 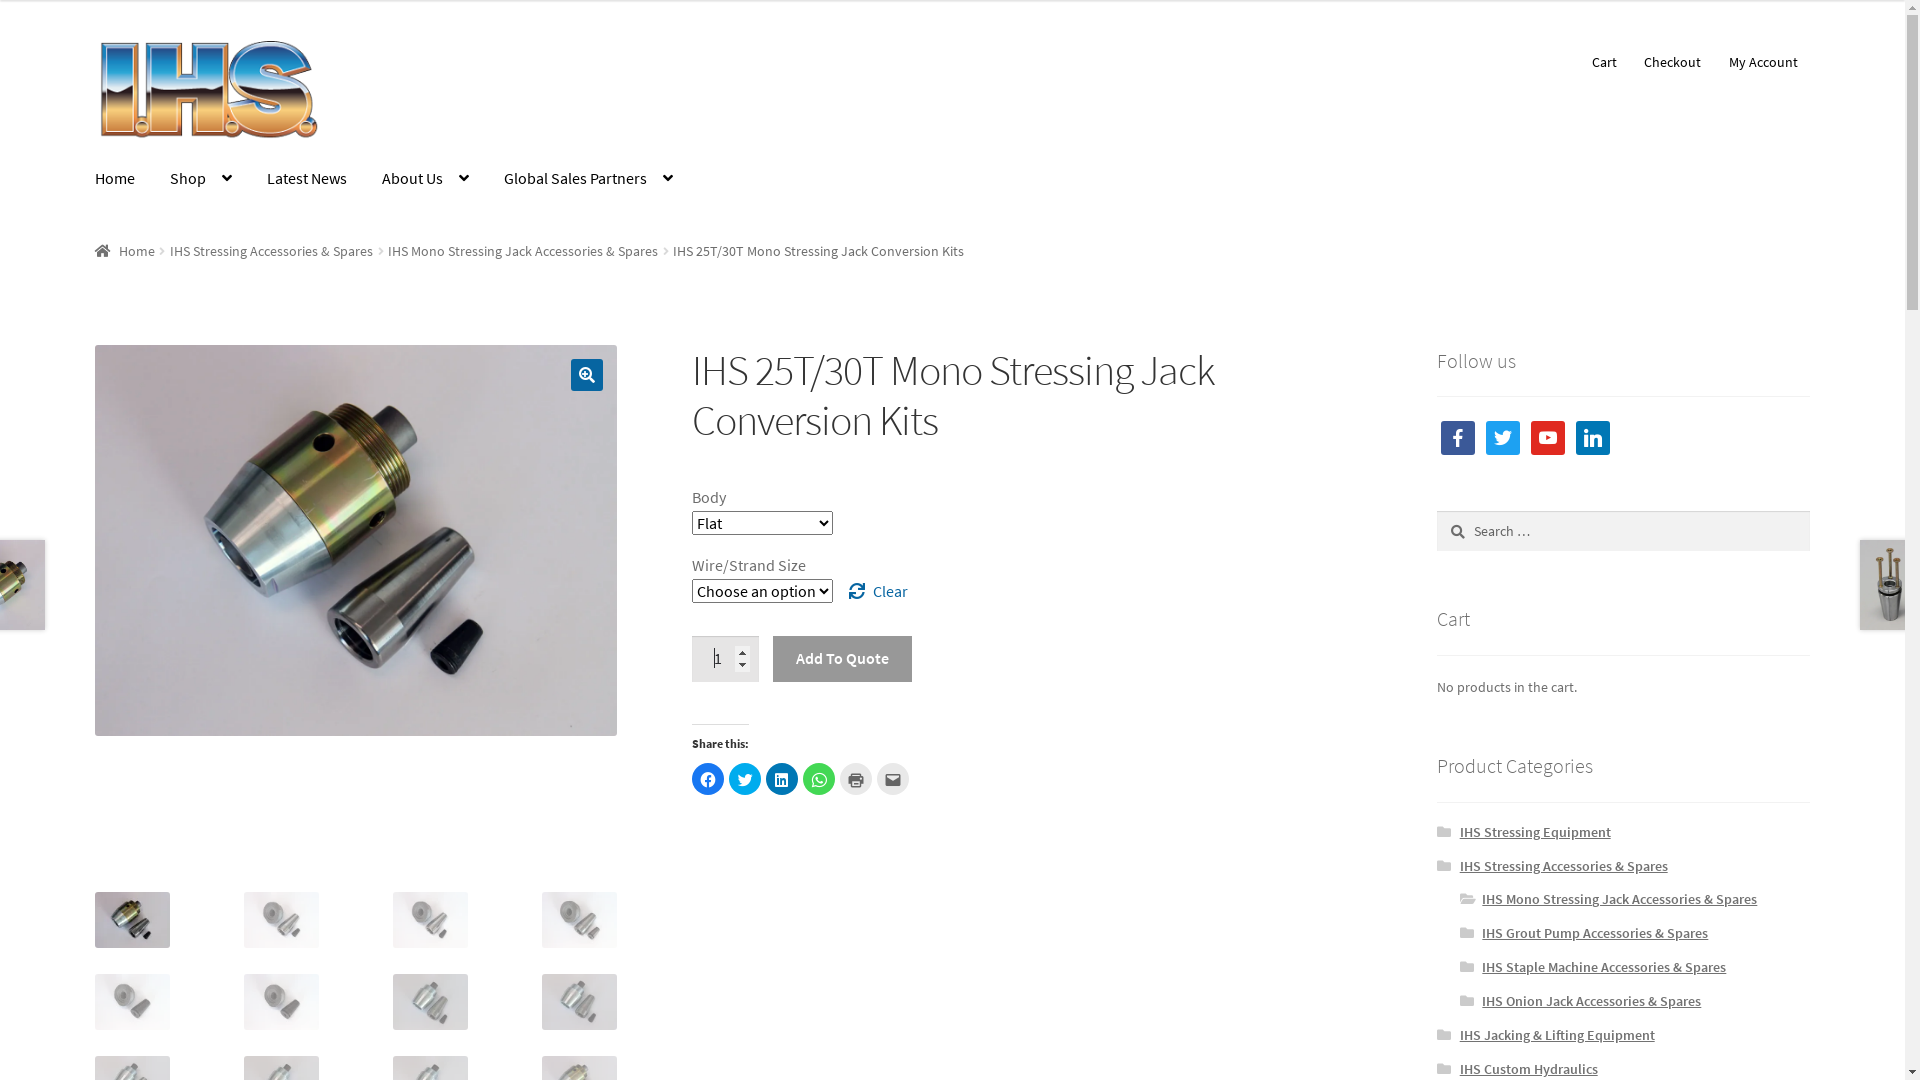 I want to click on IHS Mono Stressing Jack Accessories & Spares, so click(x=1620, y=899).